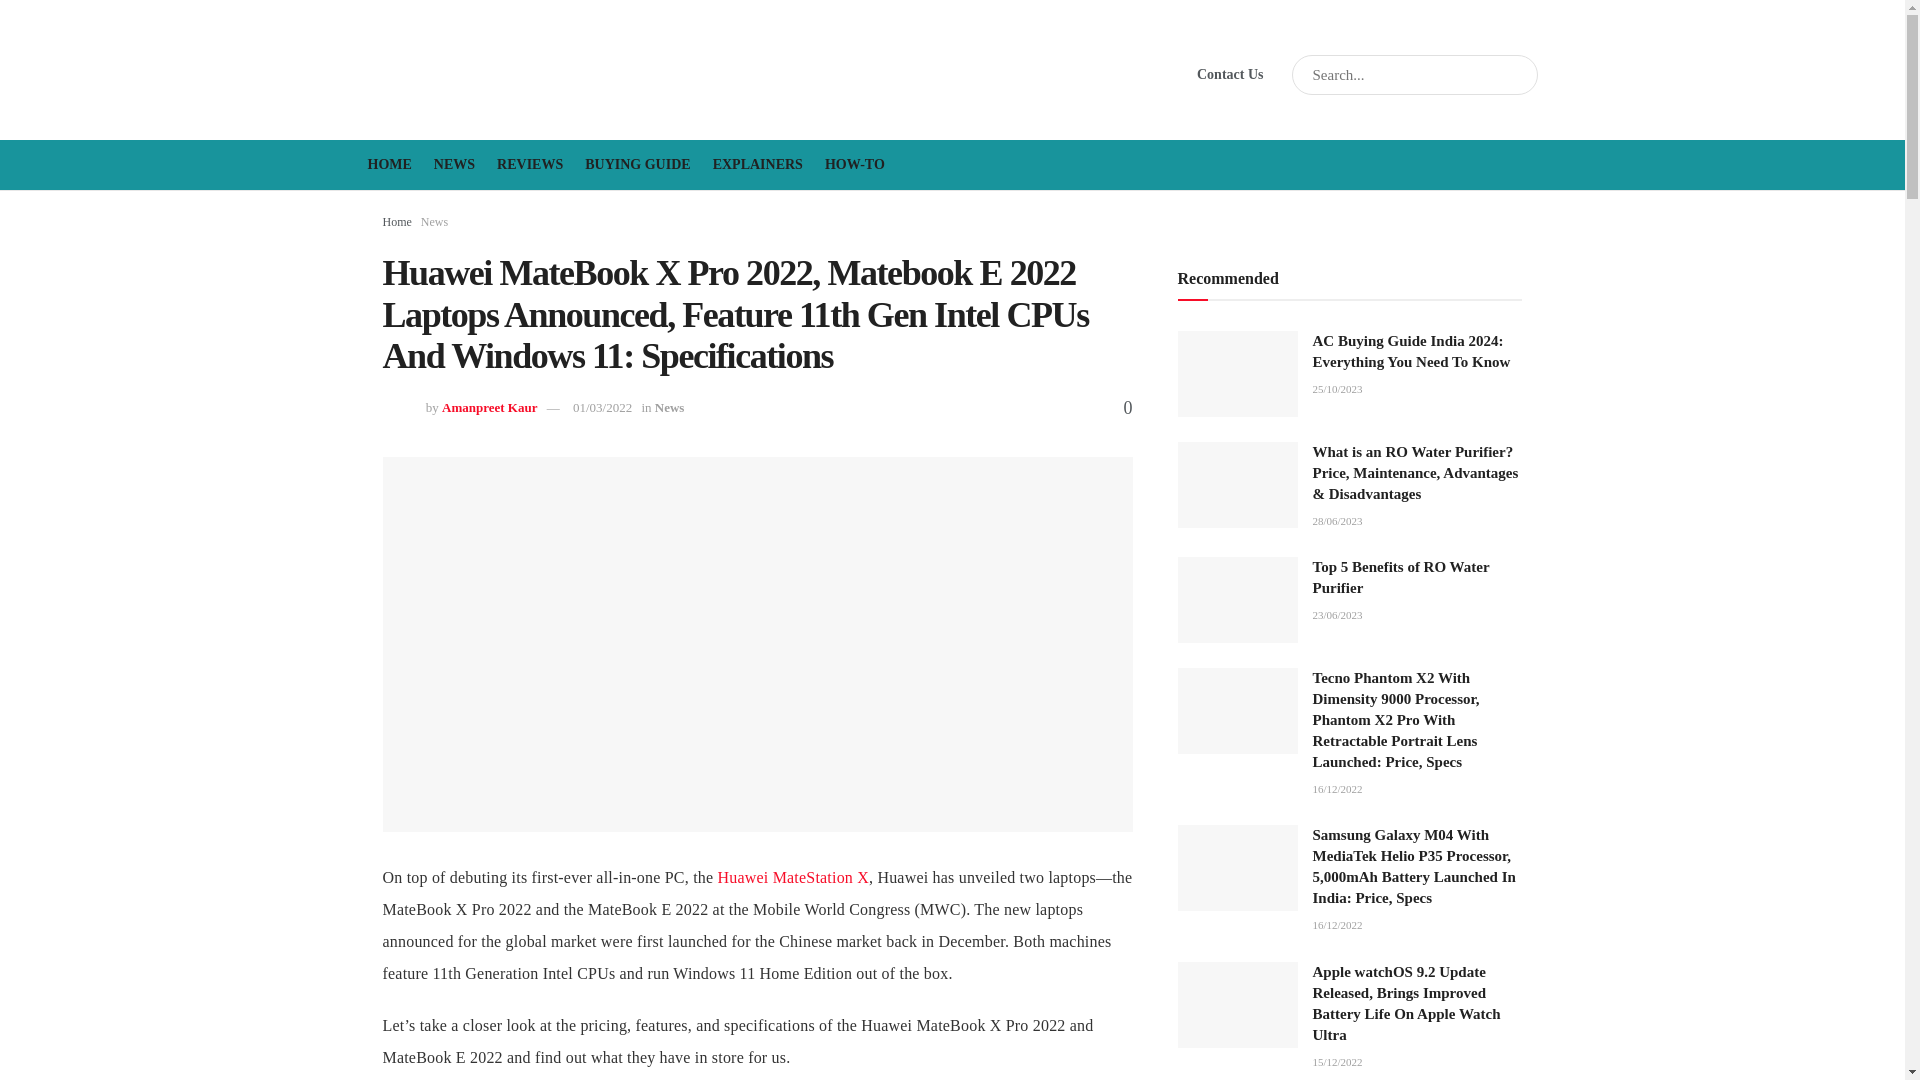  I want to click on Huawei MateStation X, so click(792, 877).